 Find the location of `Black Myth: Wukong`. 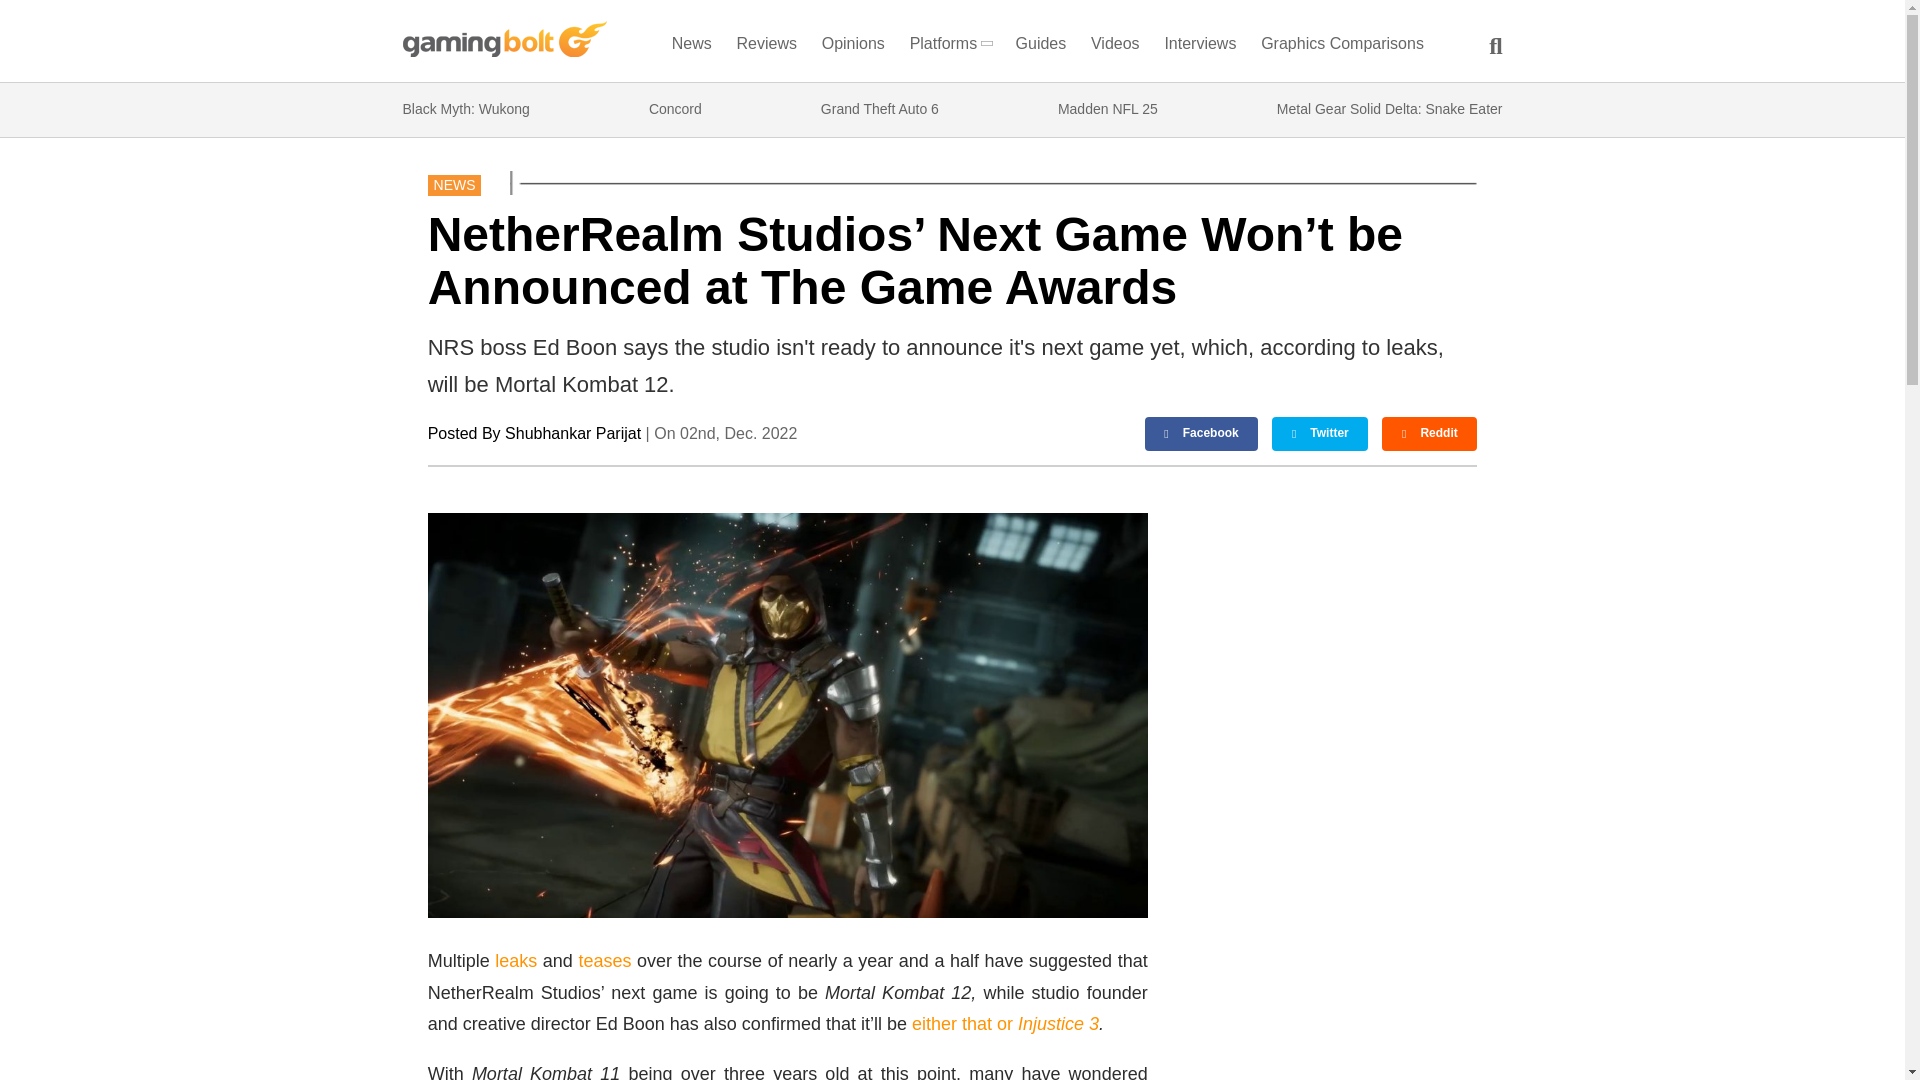

Black Myth: Wukong is located at coordinates (465, 109).